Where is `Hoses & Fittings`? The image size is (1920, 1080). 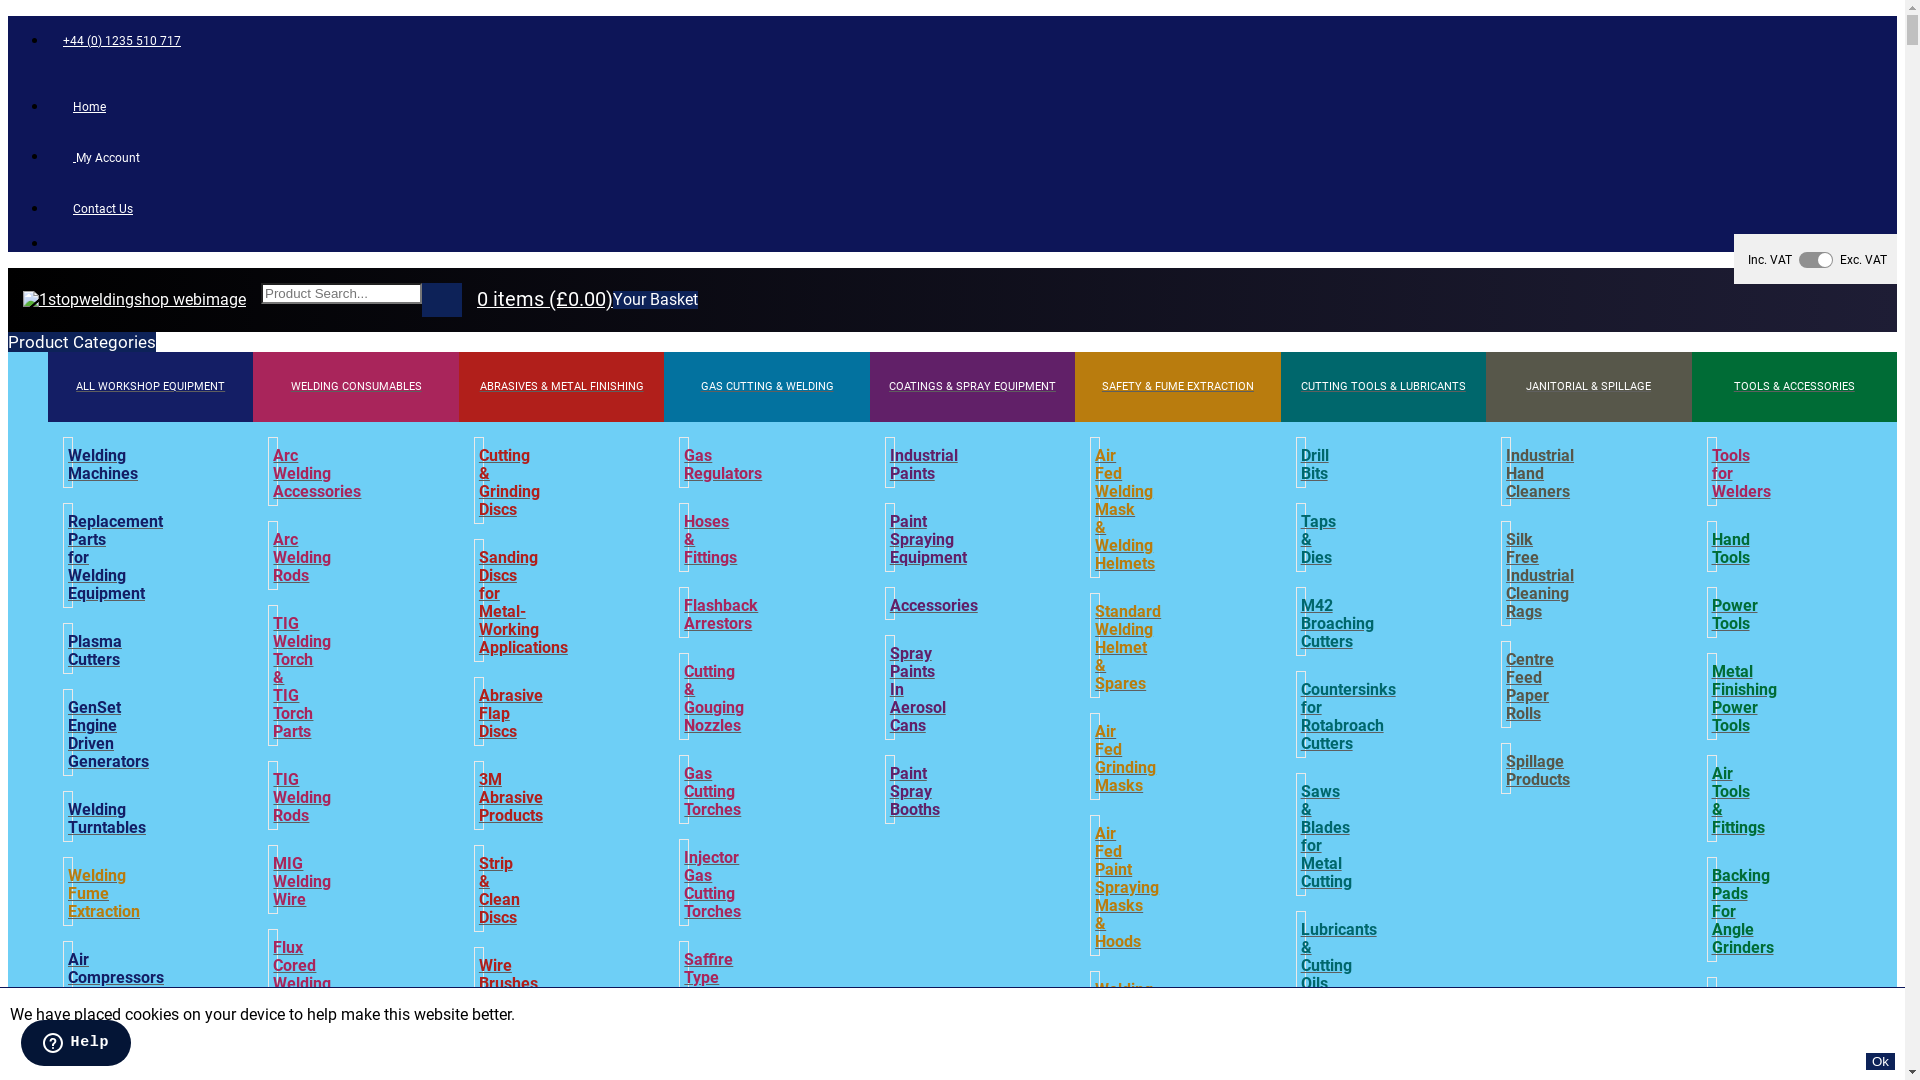 Hoses & Fittings is located at coordinates (710, 540).